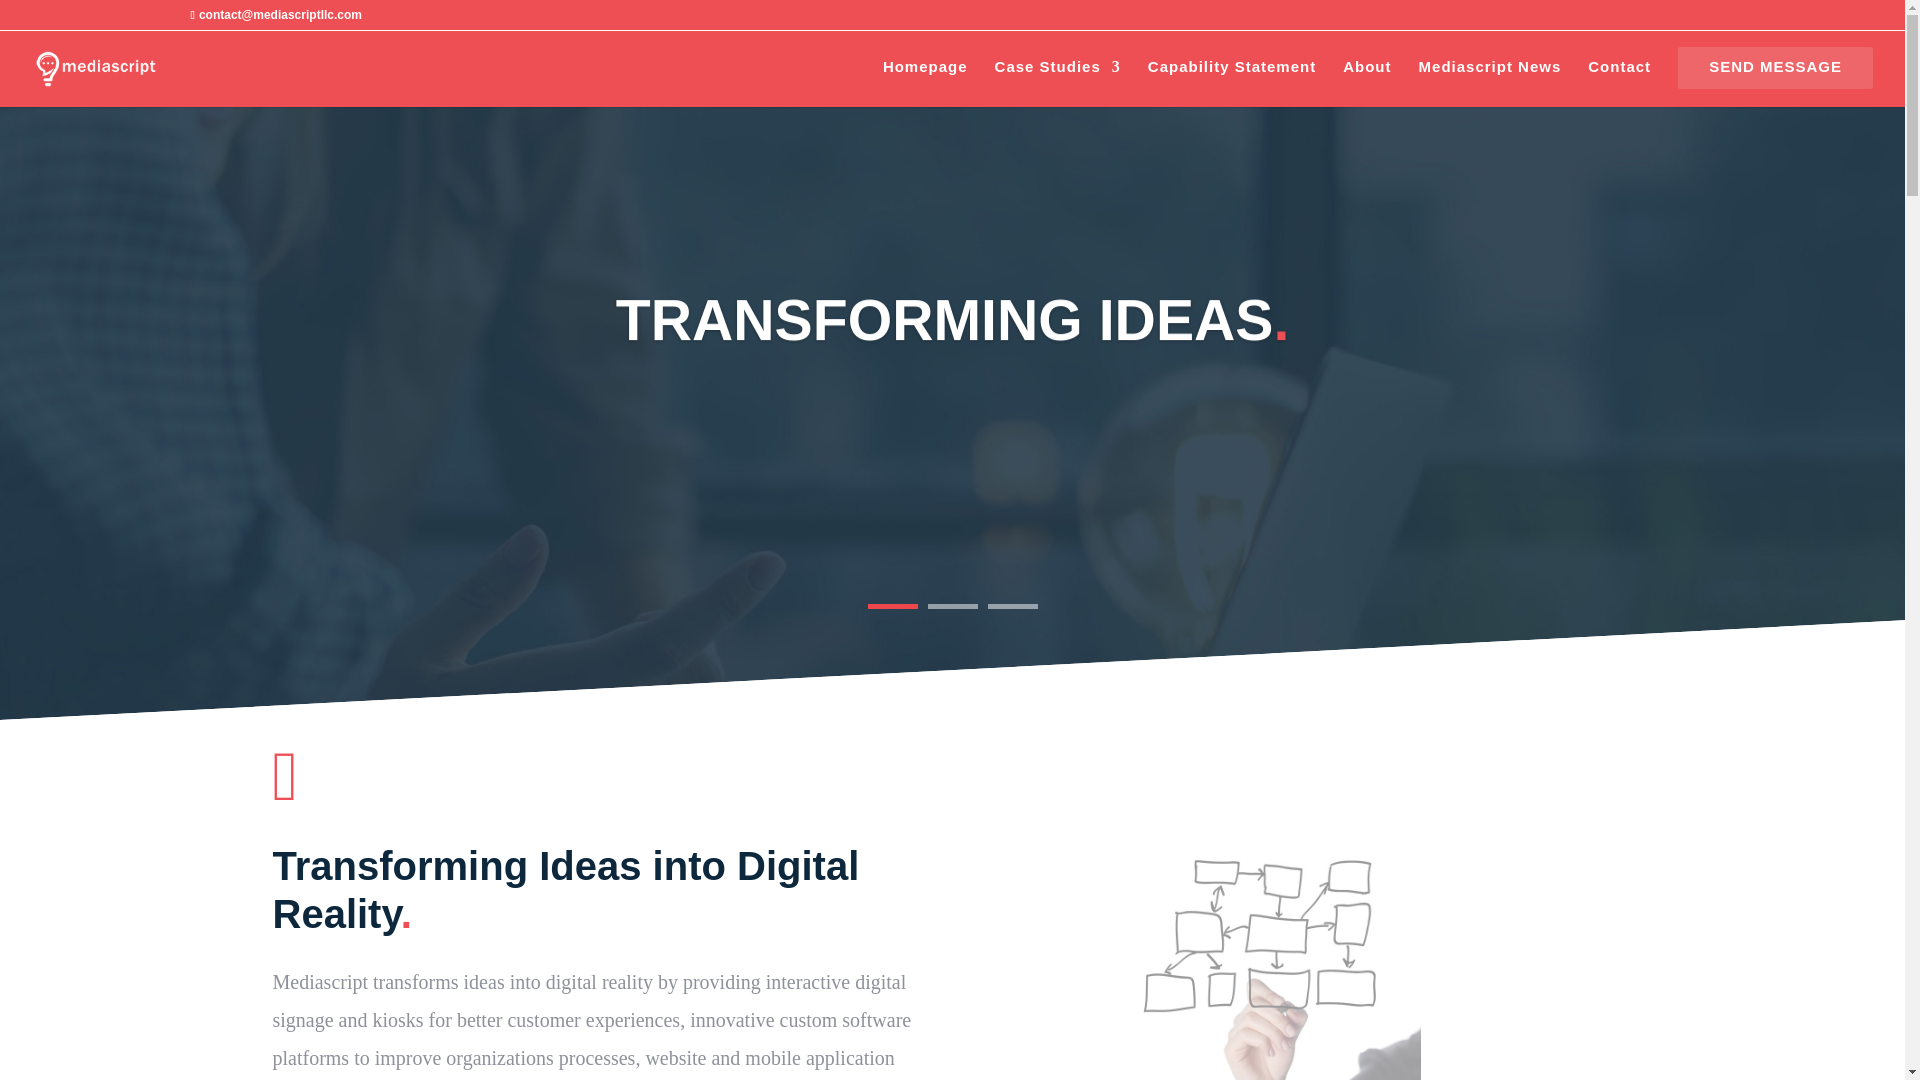 This screenshot has width=1920, height=1080. Describe the element at coordinates (1490, 75) in the screenshot. I see `Mediascript News` at that location.